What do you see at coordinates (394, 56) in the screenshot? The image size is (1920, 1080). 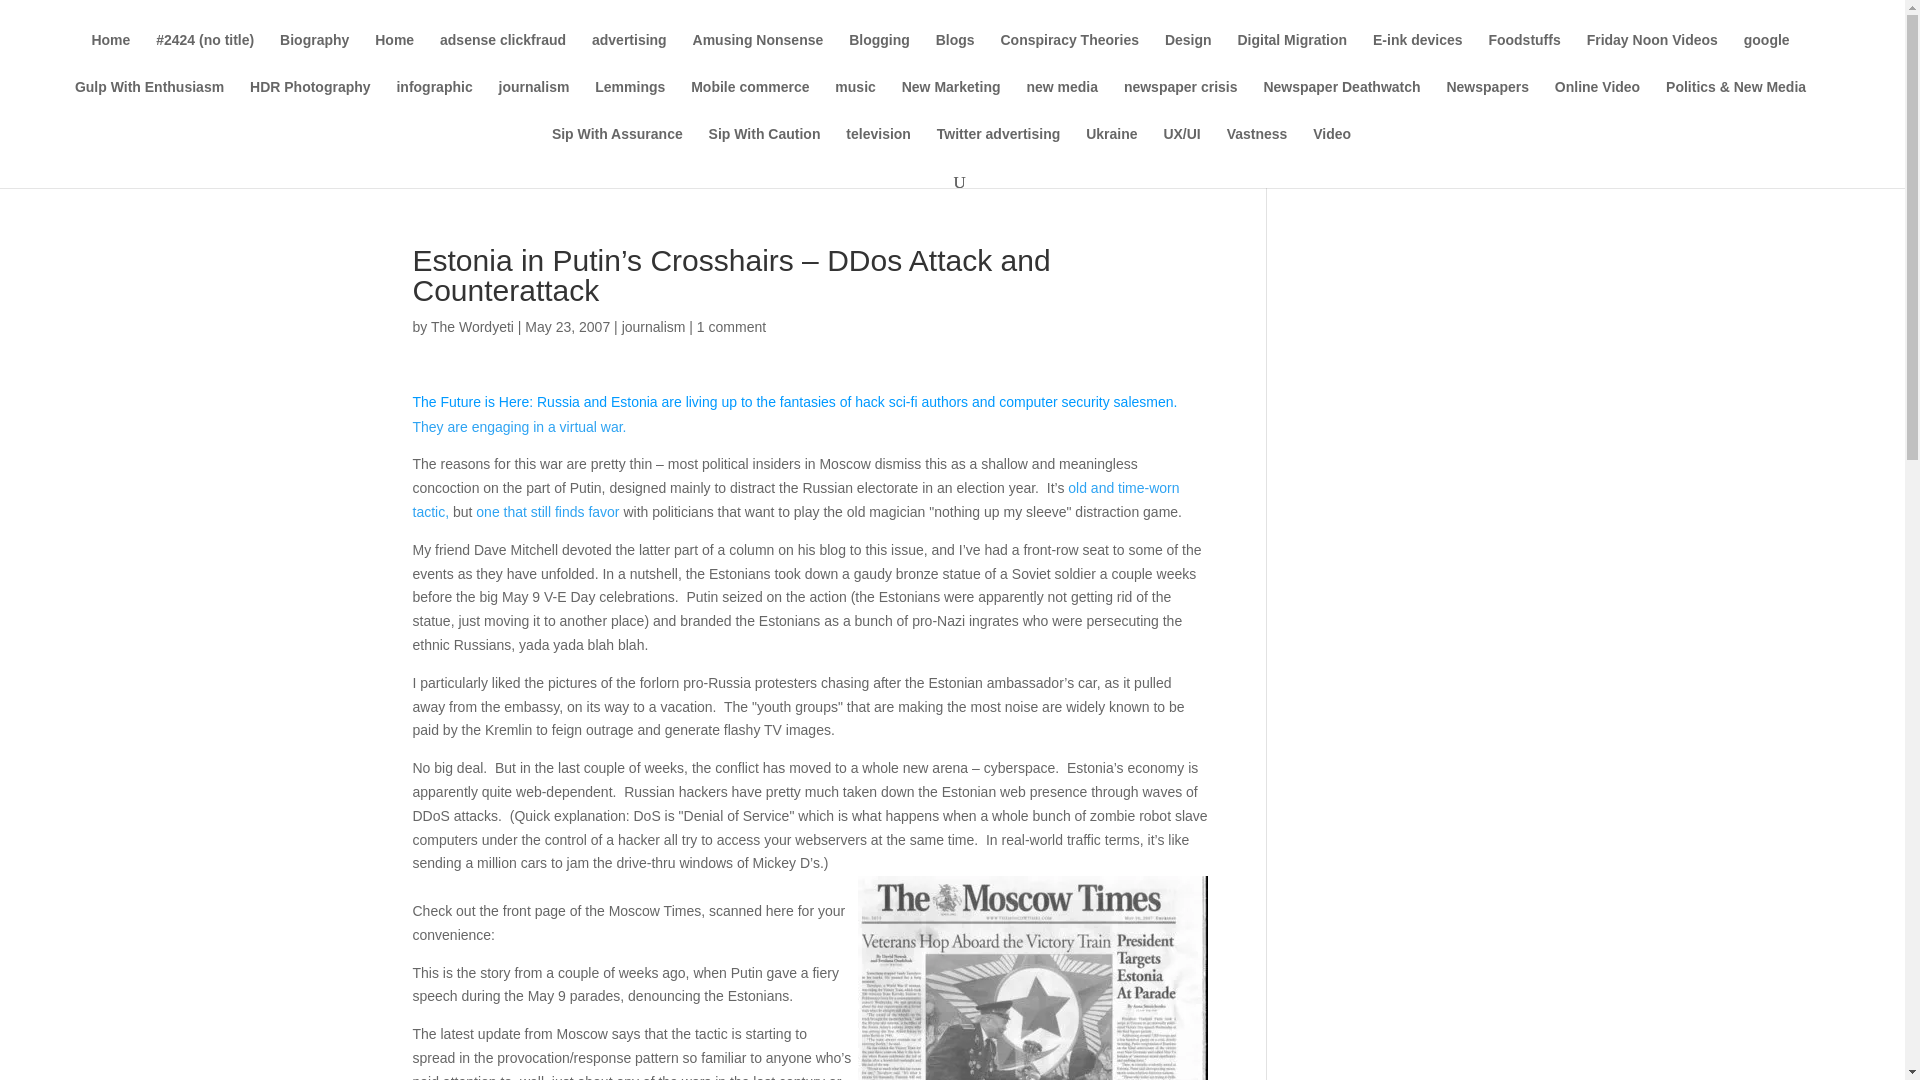 I see `Home` at bounding box center [394, 56].